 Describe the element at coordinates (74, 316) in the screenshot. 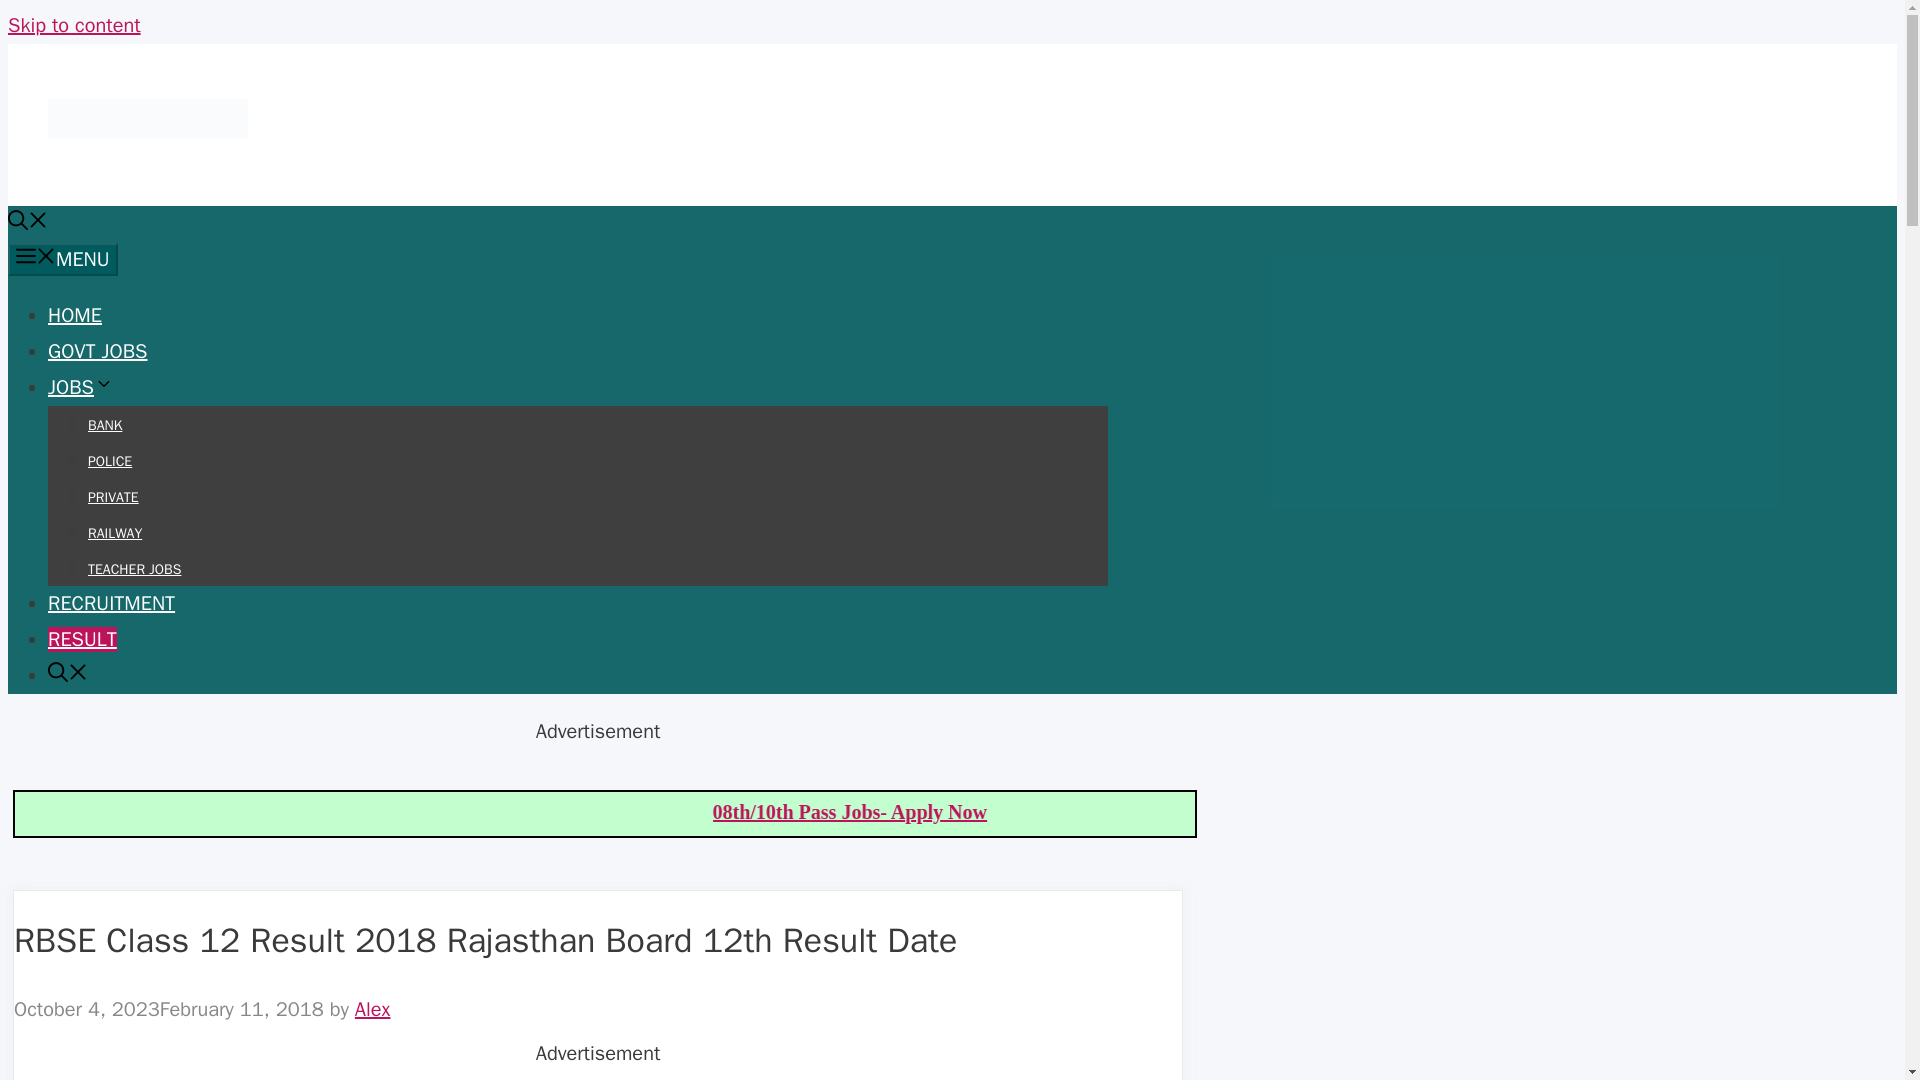

I see `HOME` at that location.